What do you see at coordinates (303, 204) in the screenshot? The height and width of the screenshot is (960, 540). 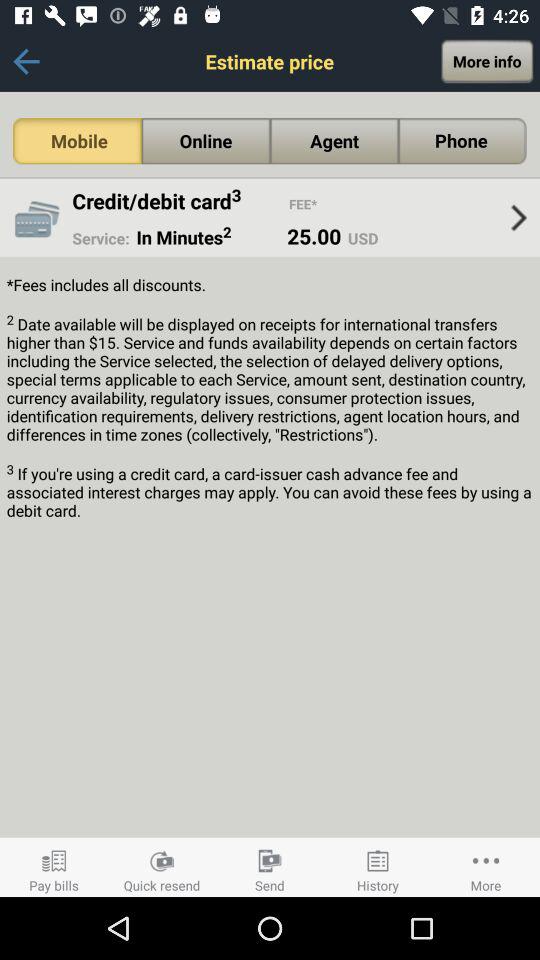 I see `select app to the right of credit/debit card3 icon` at bounding box center [303, 204].